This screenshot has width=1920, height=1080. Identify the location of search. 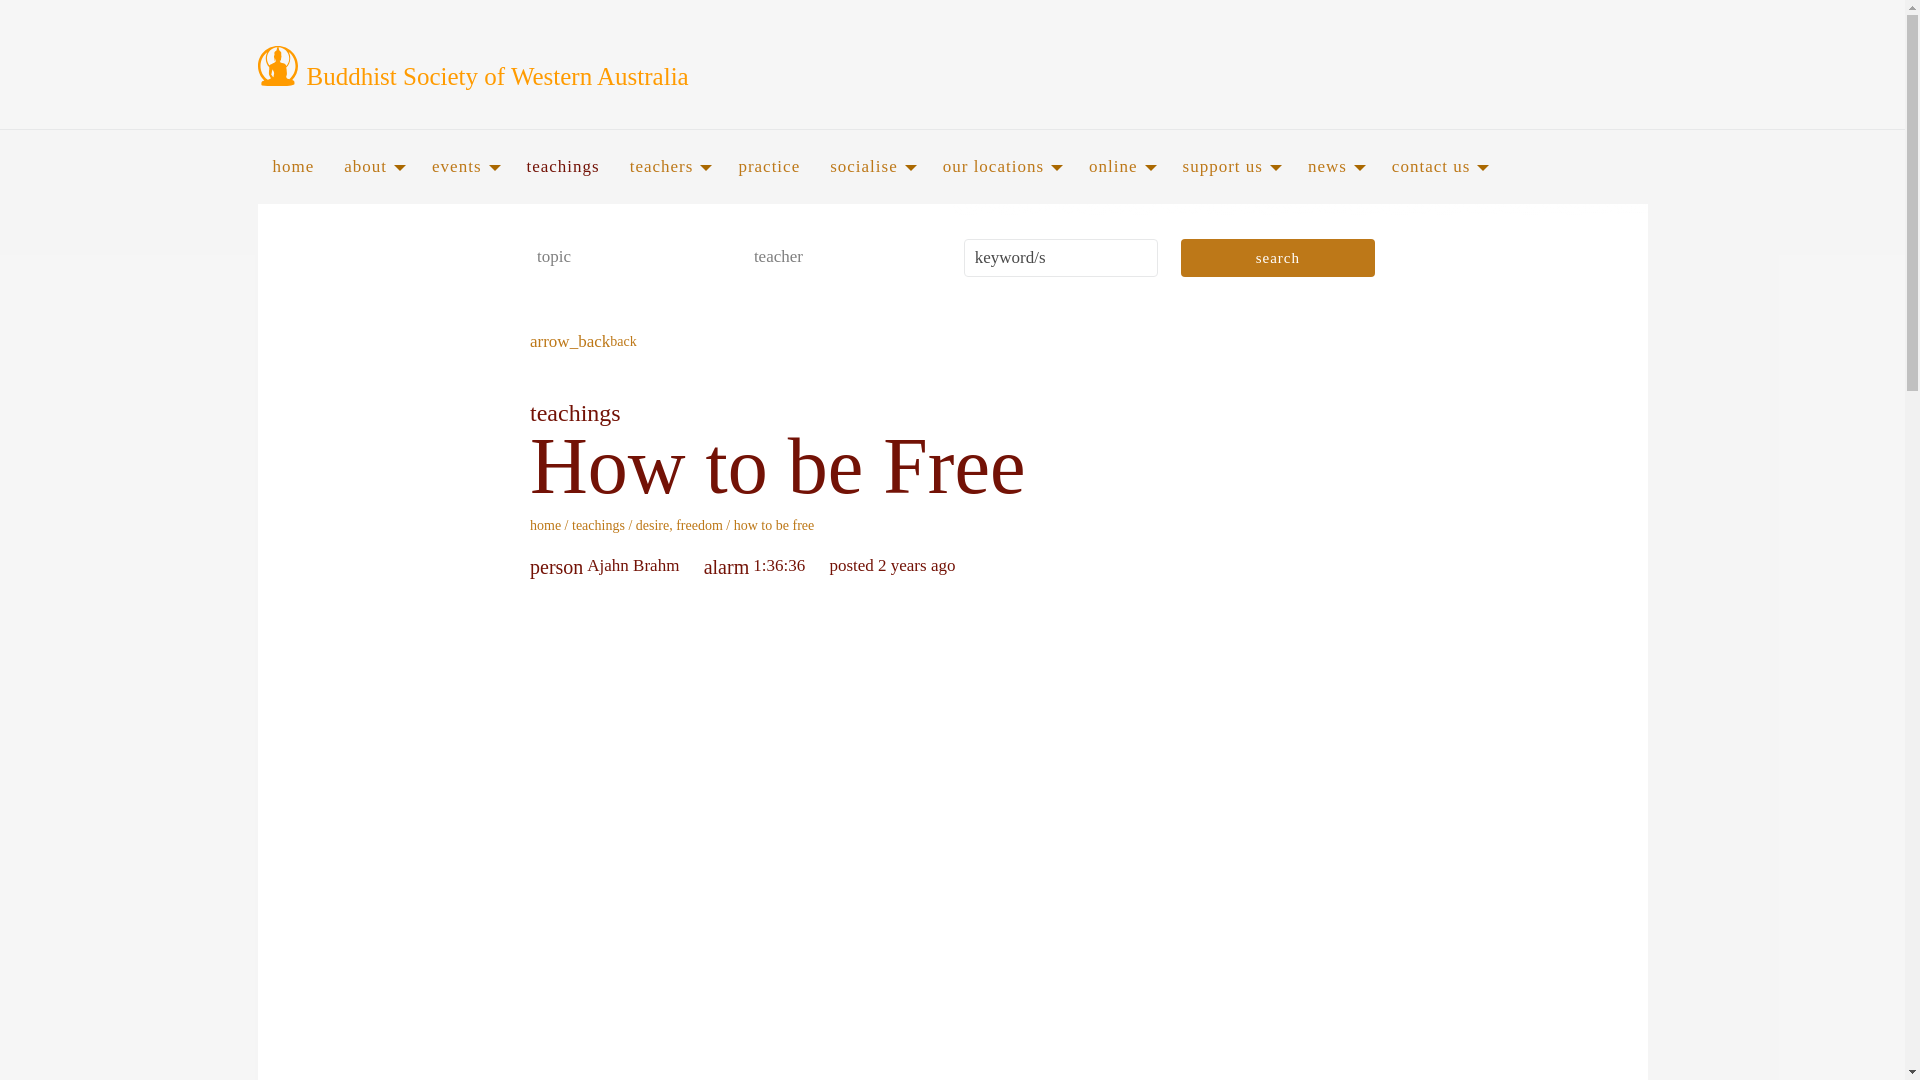
(1277, 257).